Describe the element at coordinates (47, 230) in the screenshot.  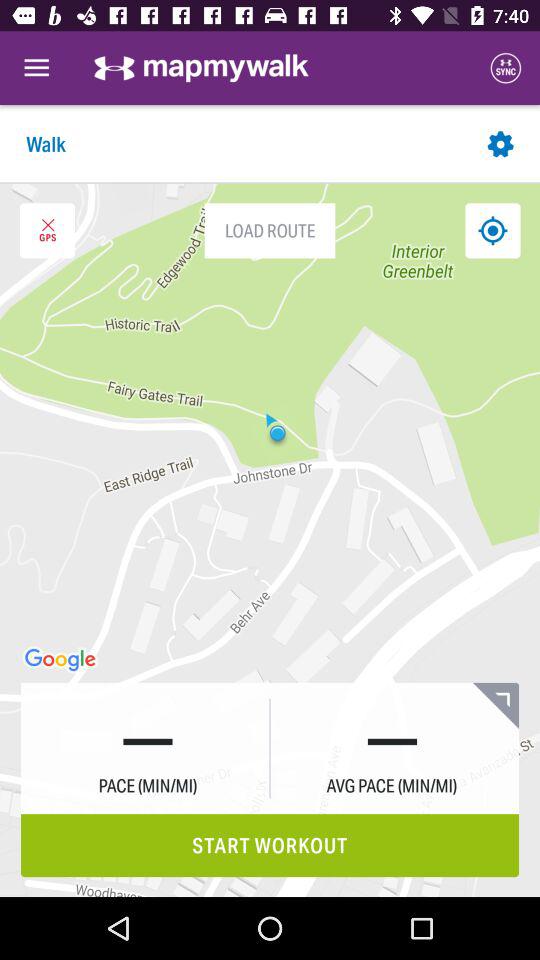
I see `switch gps option` at that location.